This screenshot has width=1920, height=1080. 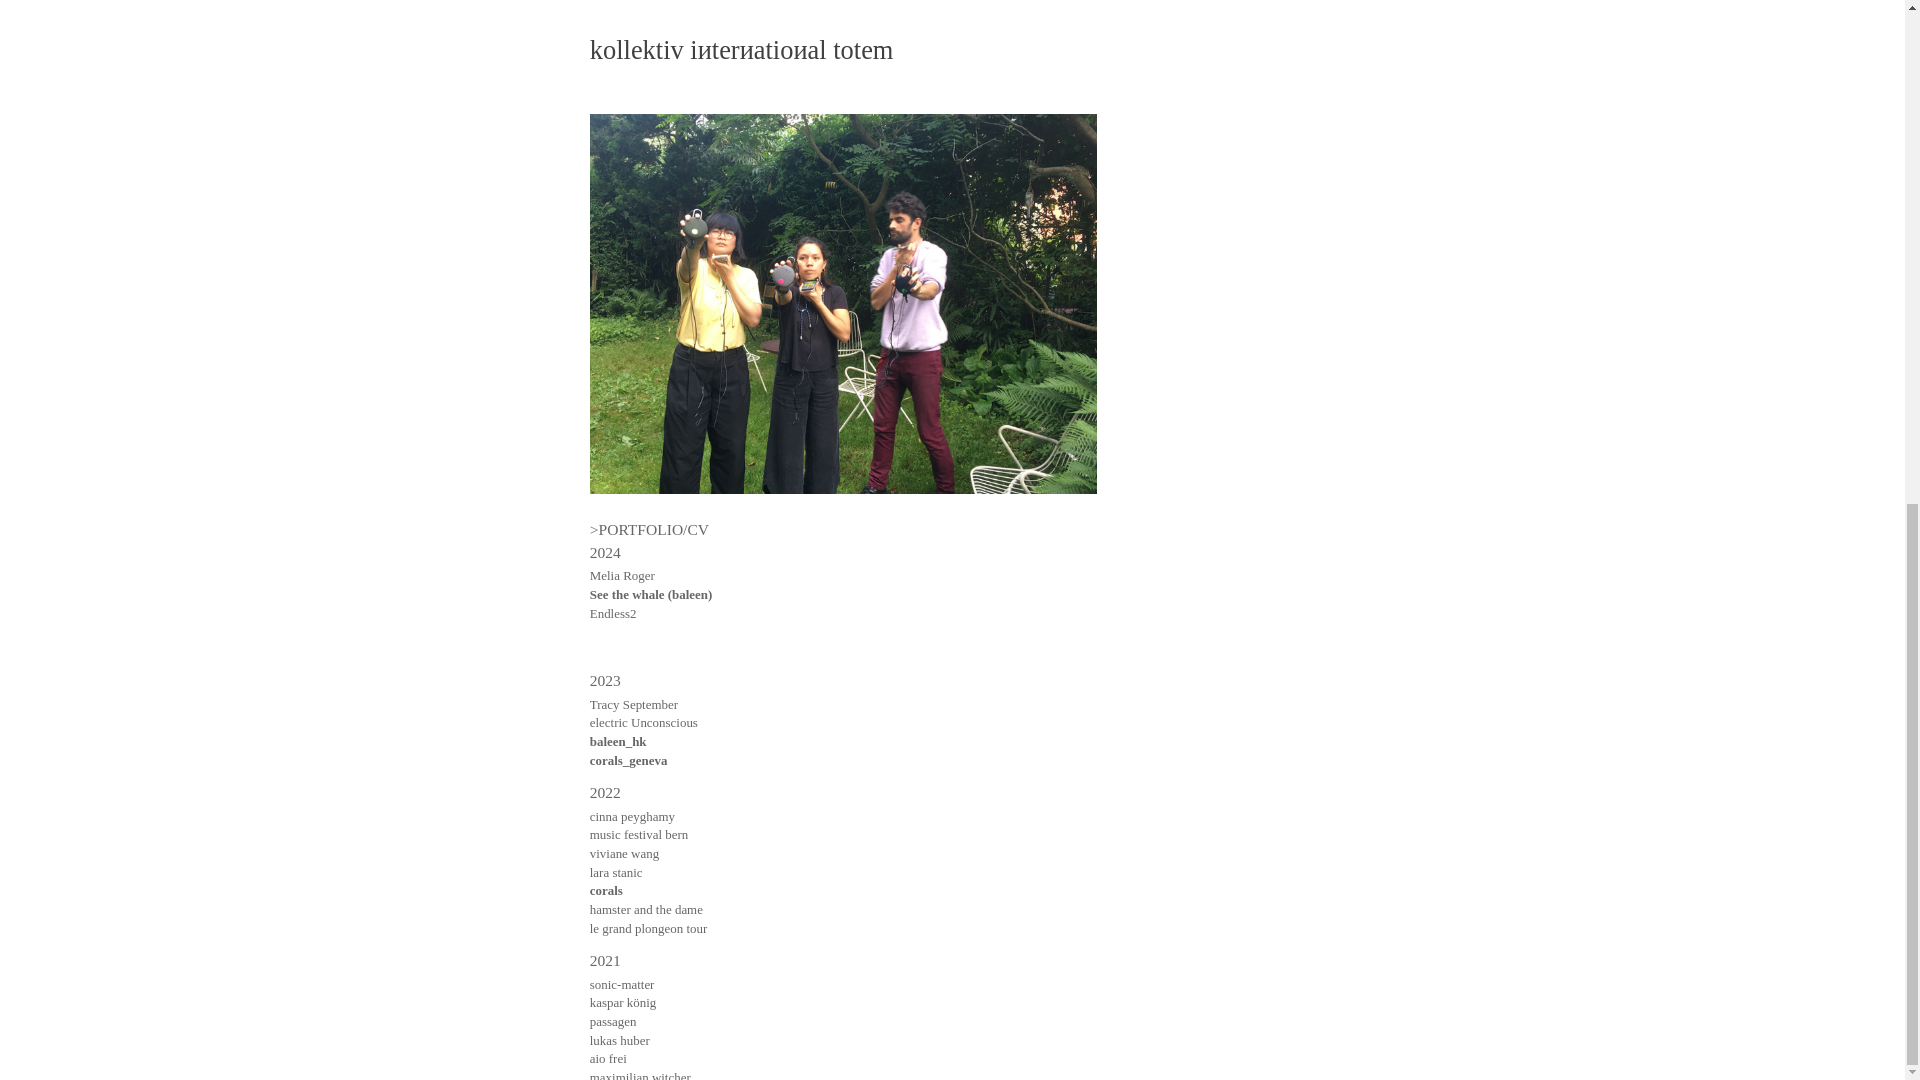 I want to click on baleen, so click(x=607, y=398).